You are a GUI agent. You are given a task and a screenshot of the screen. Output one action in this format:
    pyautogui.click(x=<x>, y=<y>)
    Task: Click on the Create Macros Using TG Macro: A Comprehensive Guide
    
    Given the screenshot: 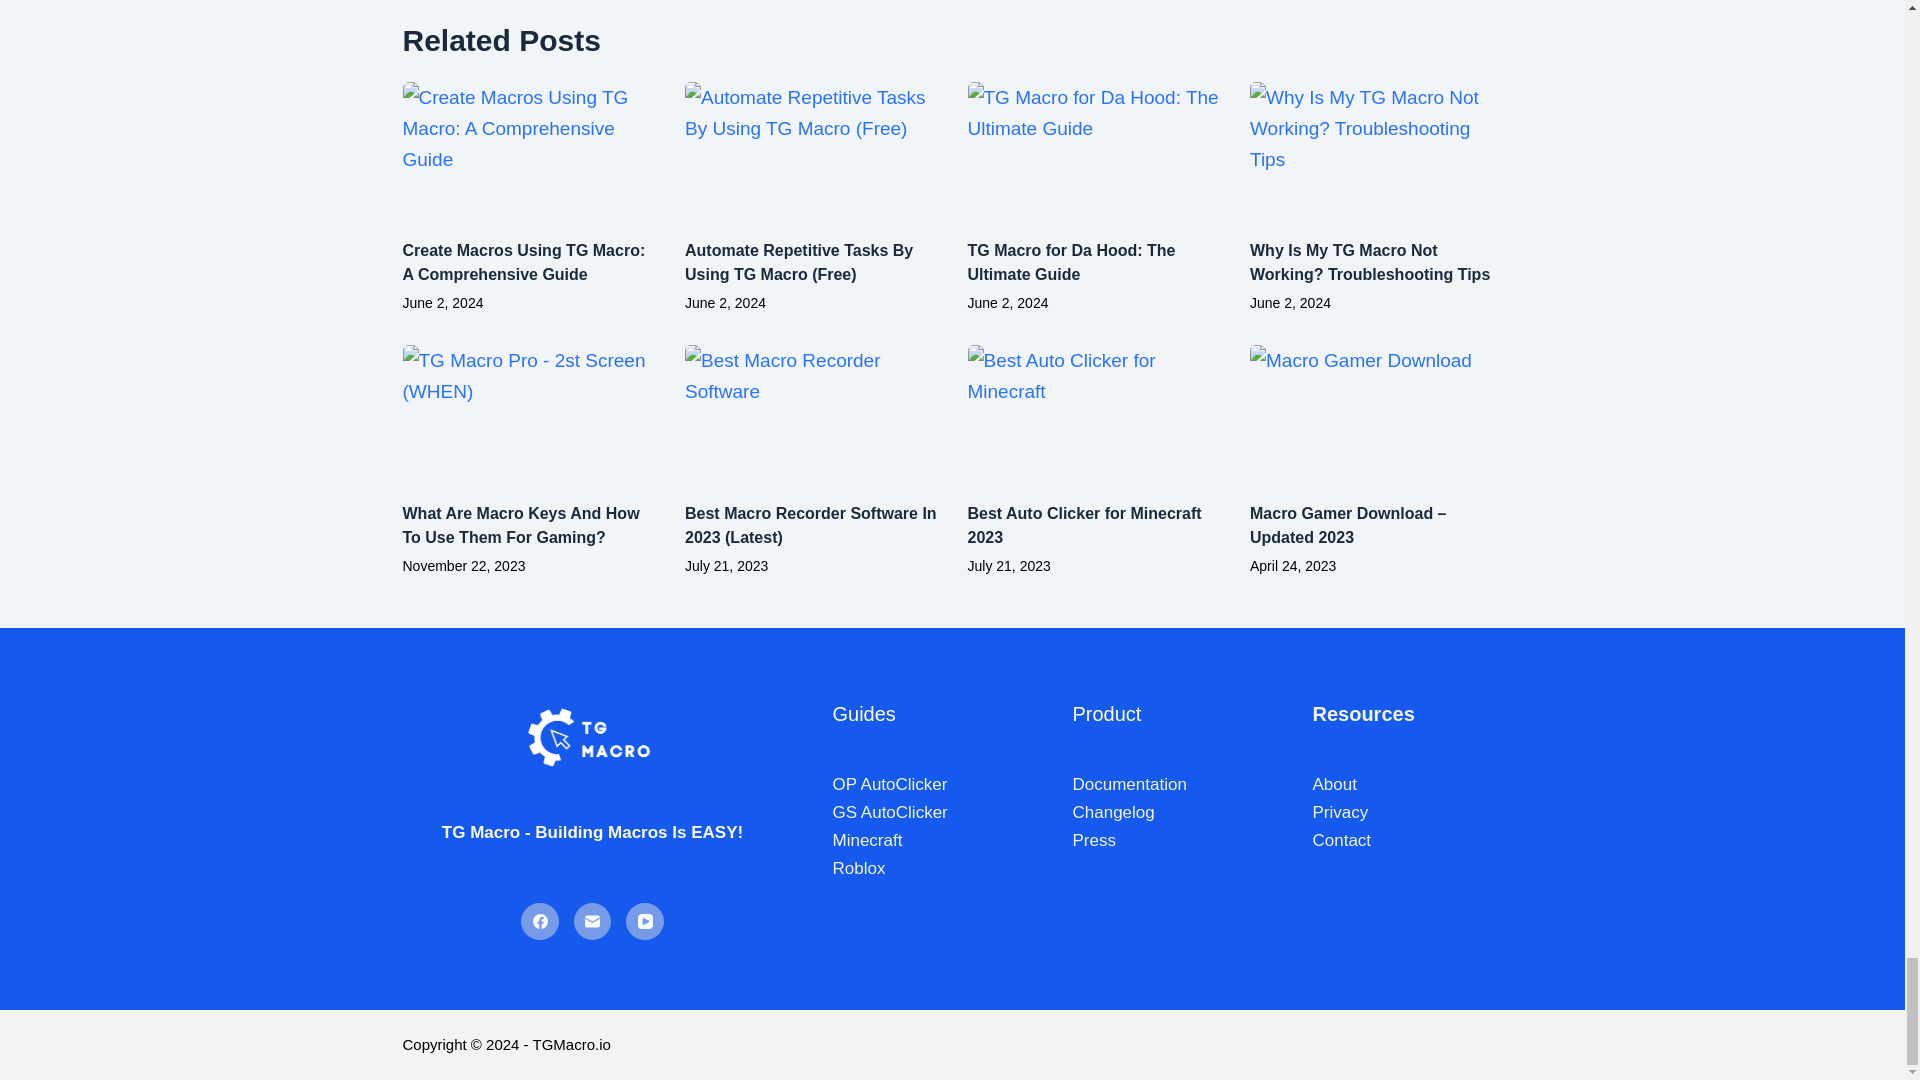 What is the action you would take?
    pyautogui.click(x=523, y=262)
    